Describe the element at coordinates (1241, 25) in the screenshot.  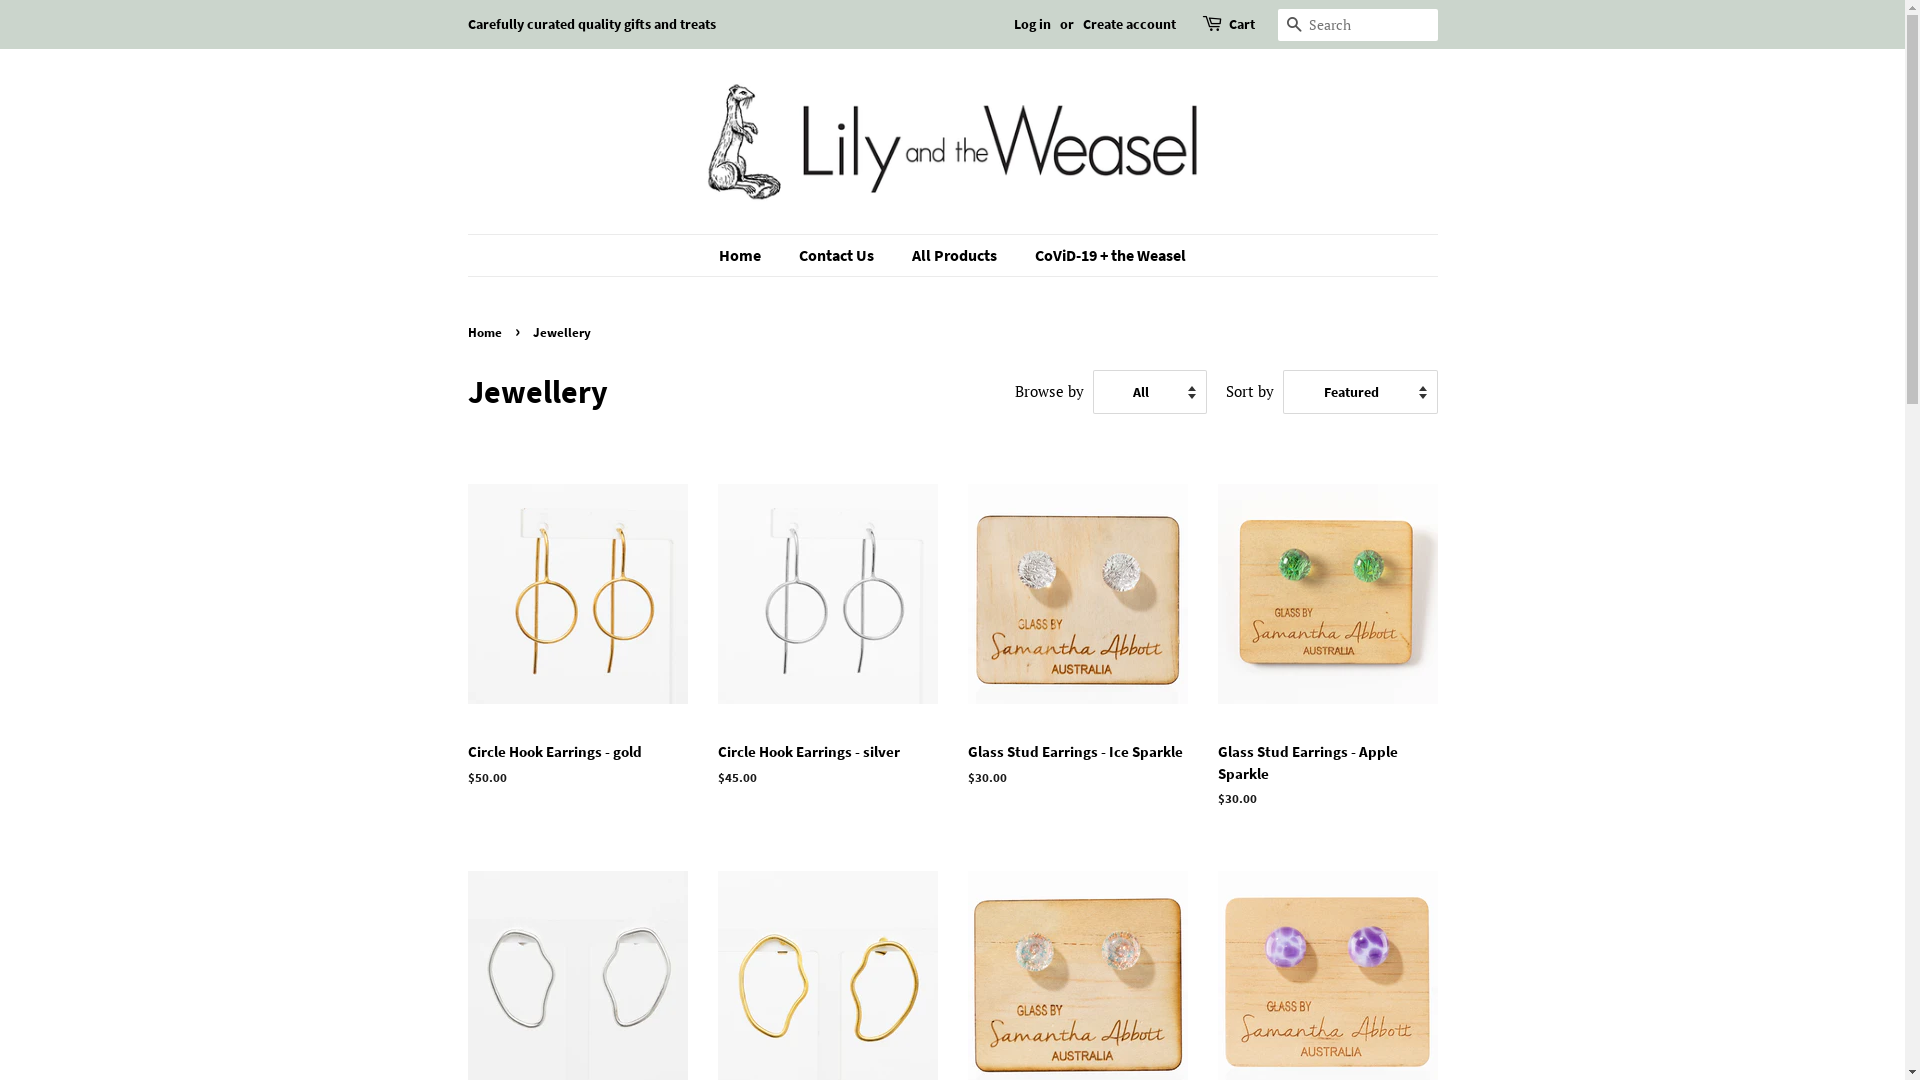
I see `Cart` at that location.